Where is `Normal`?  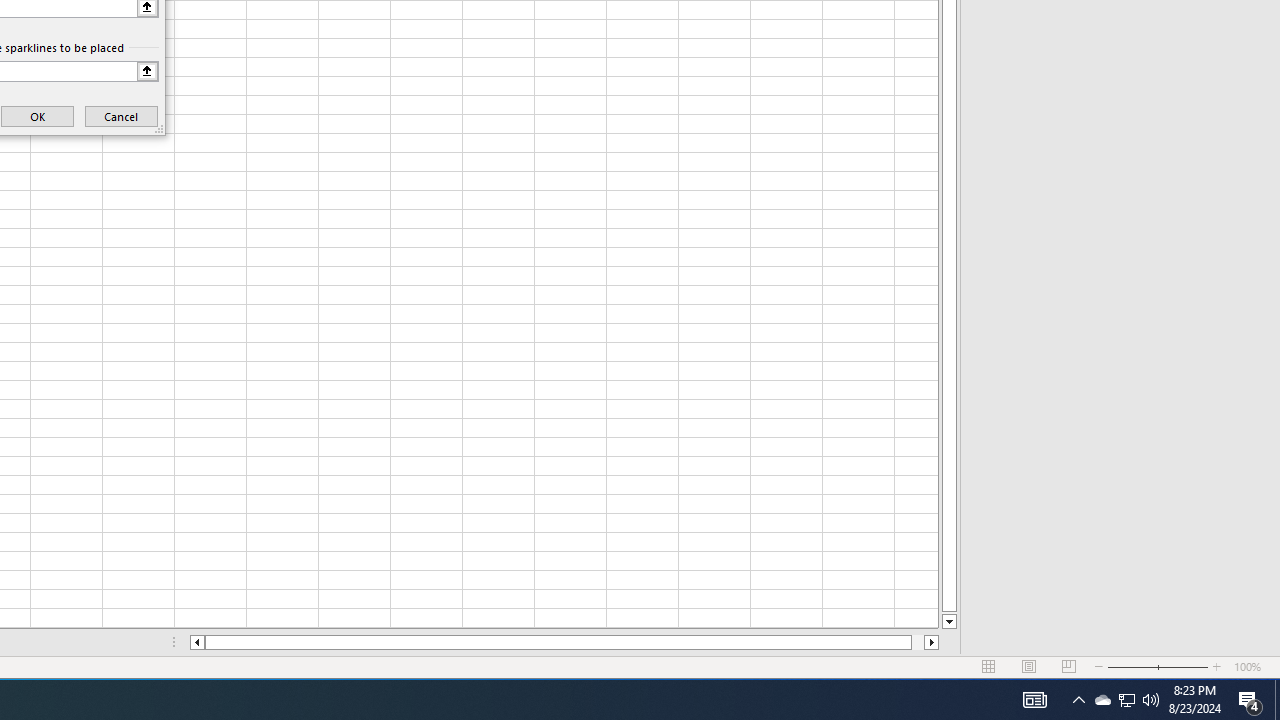
Normal is located at coordinates (988, 667).